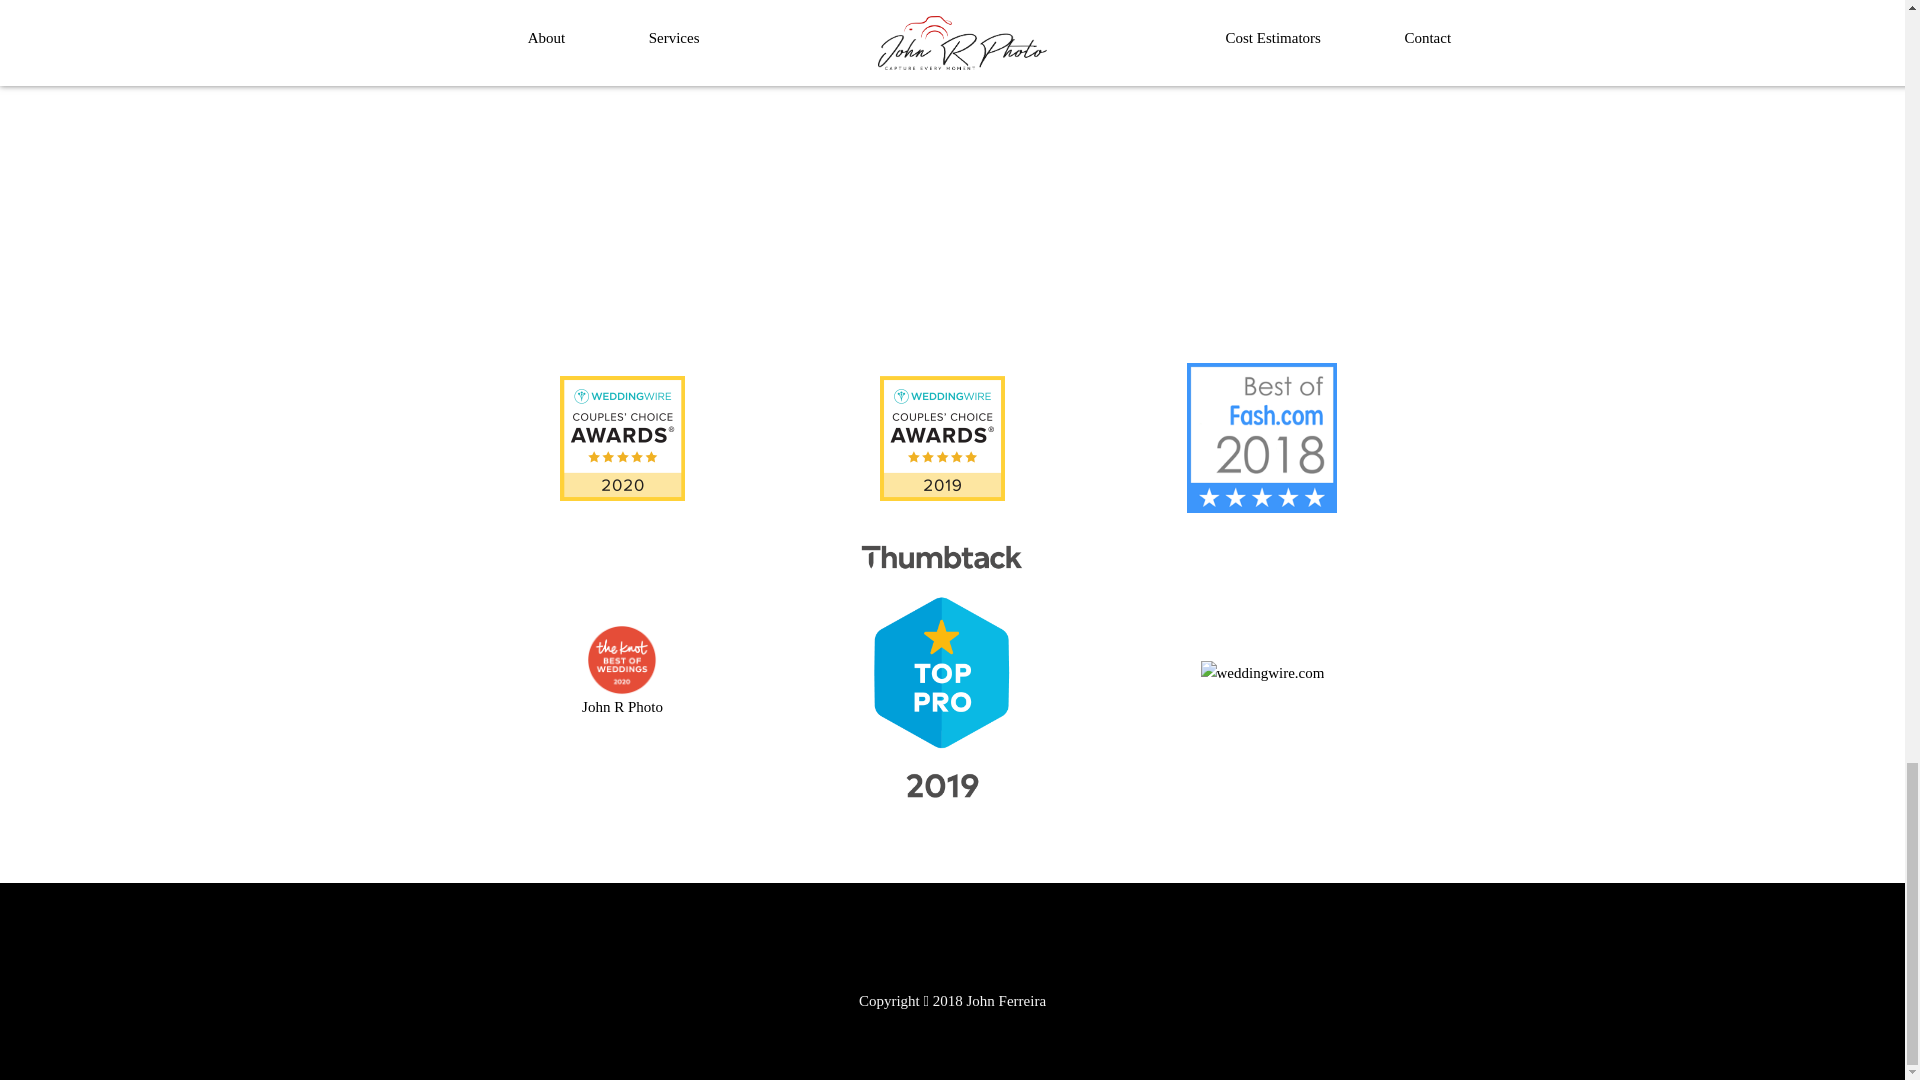 The height and width of the screenshot is (1080, 1920). I want to click on WeddingWire Couples' Choice Award Winner 2019, so click(942, 436).